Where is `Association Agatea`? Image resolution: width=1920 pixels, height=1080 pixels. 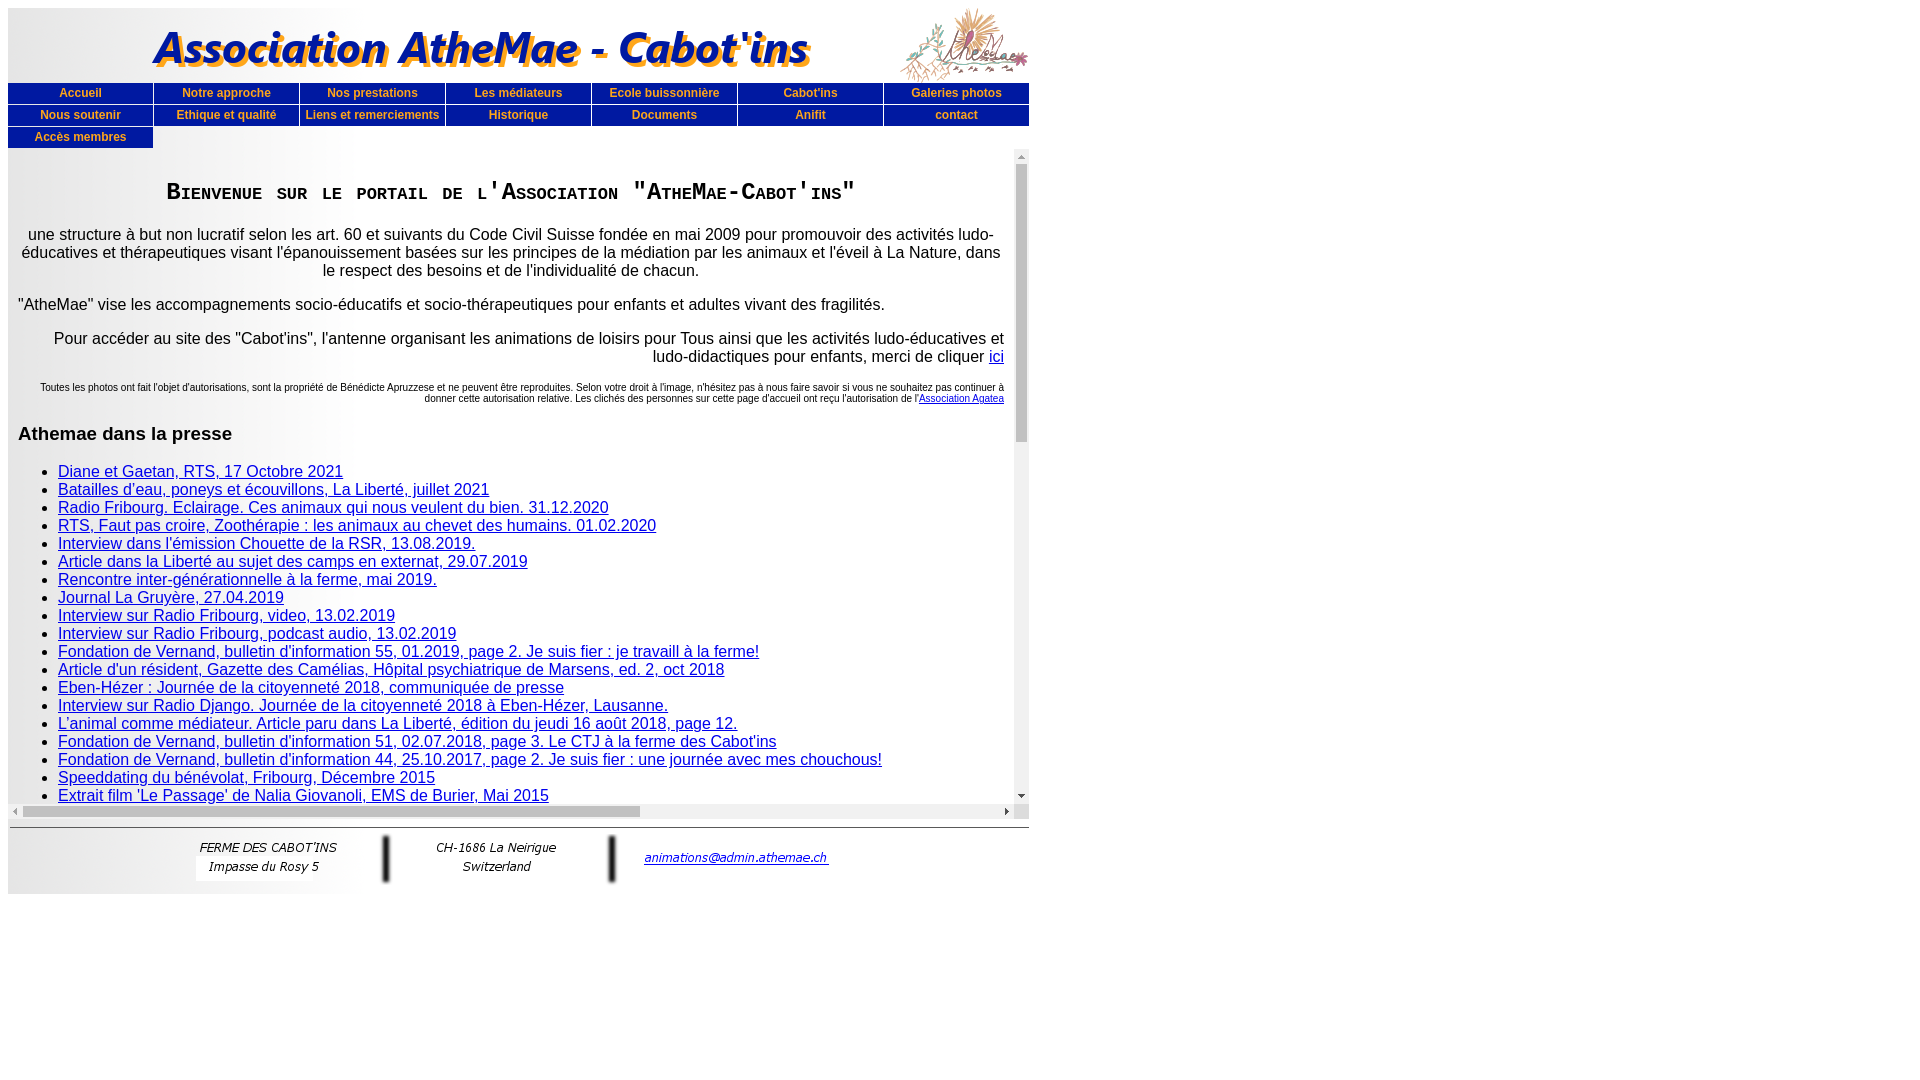 Association Agatea is located at coordinates (962, 398).